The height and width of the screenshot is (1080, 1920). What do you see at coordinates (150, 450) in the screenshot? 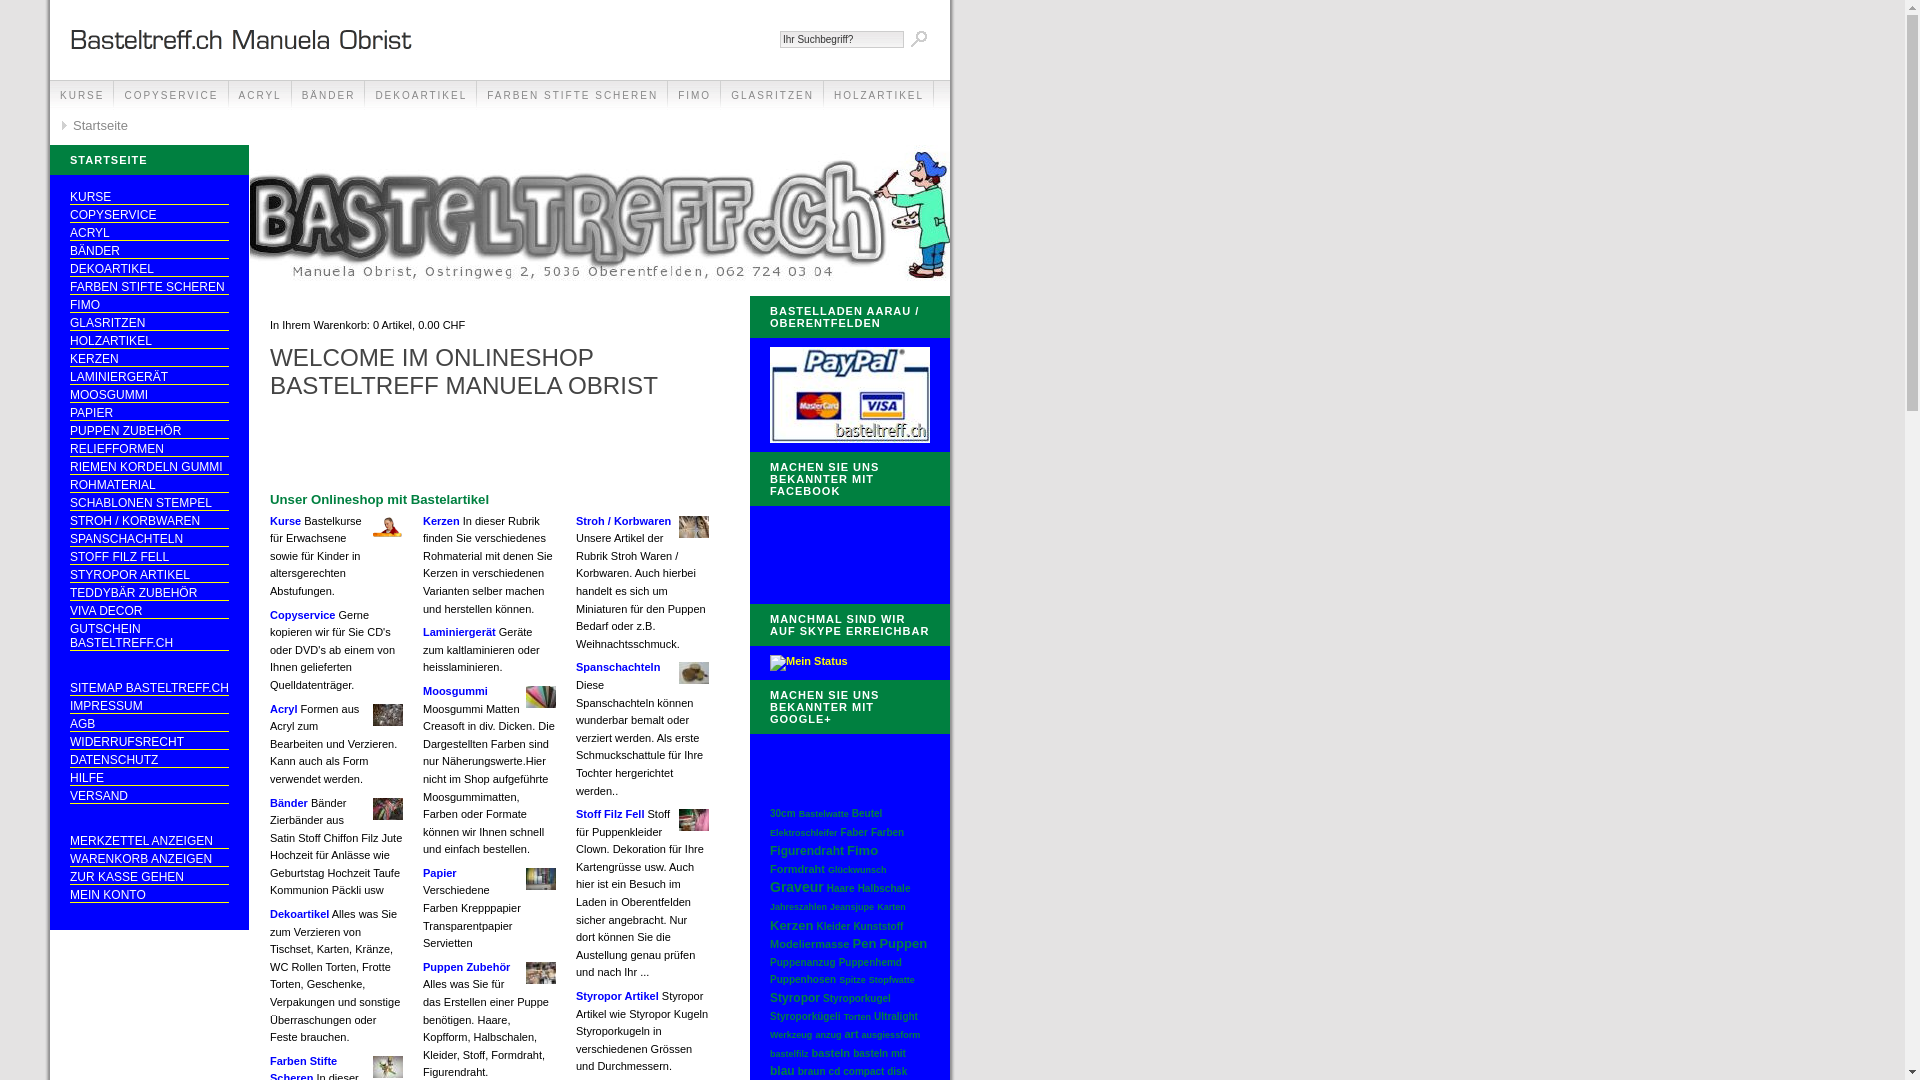
I see `RELIEFFORMEN` at bounding box center [150, 450].